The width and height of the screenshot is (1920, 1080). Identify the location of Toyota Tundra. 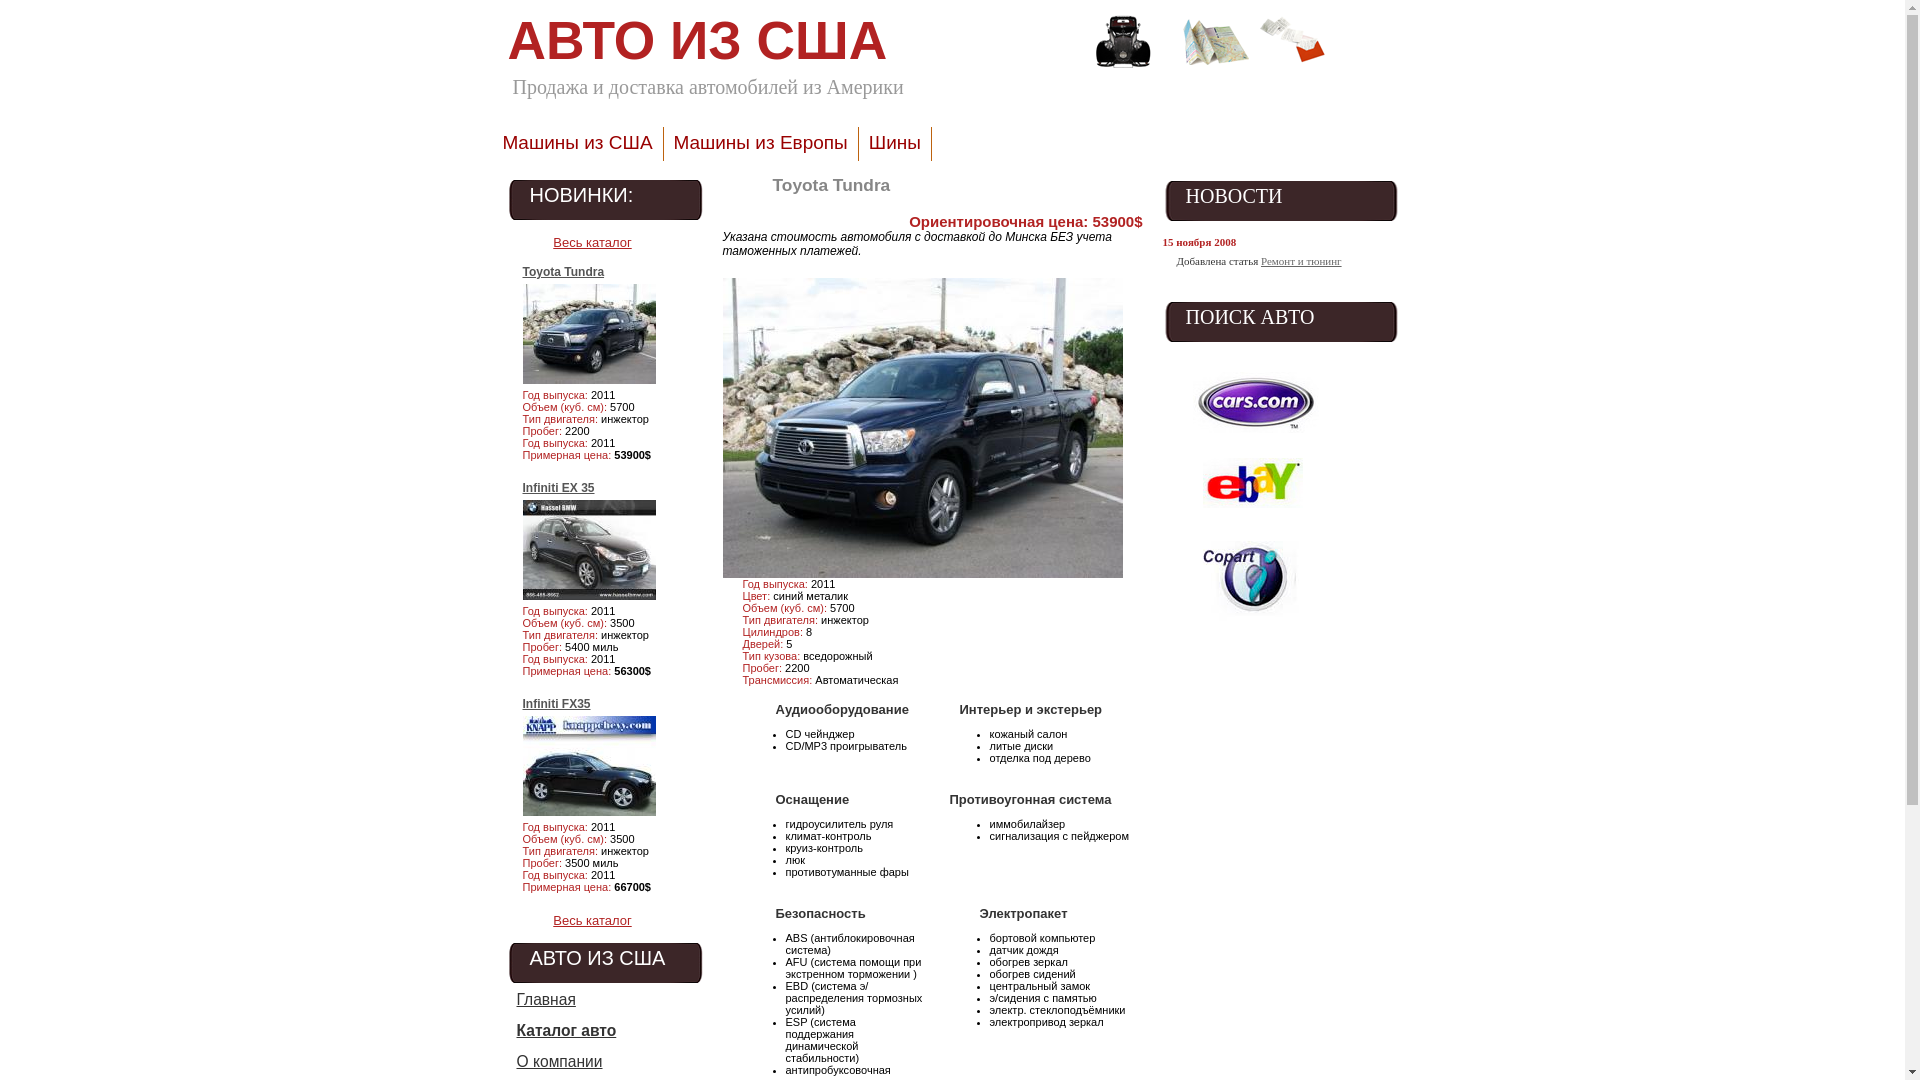
(563, 272).